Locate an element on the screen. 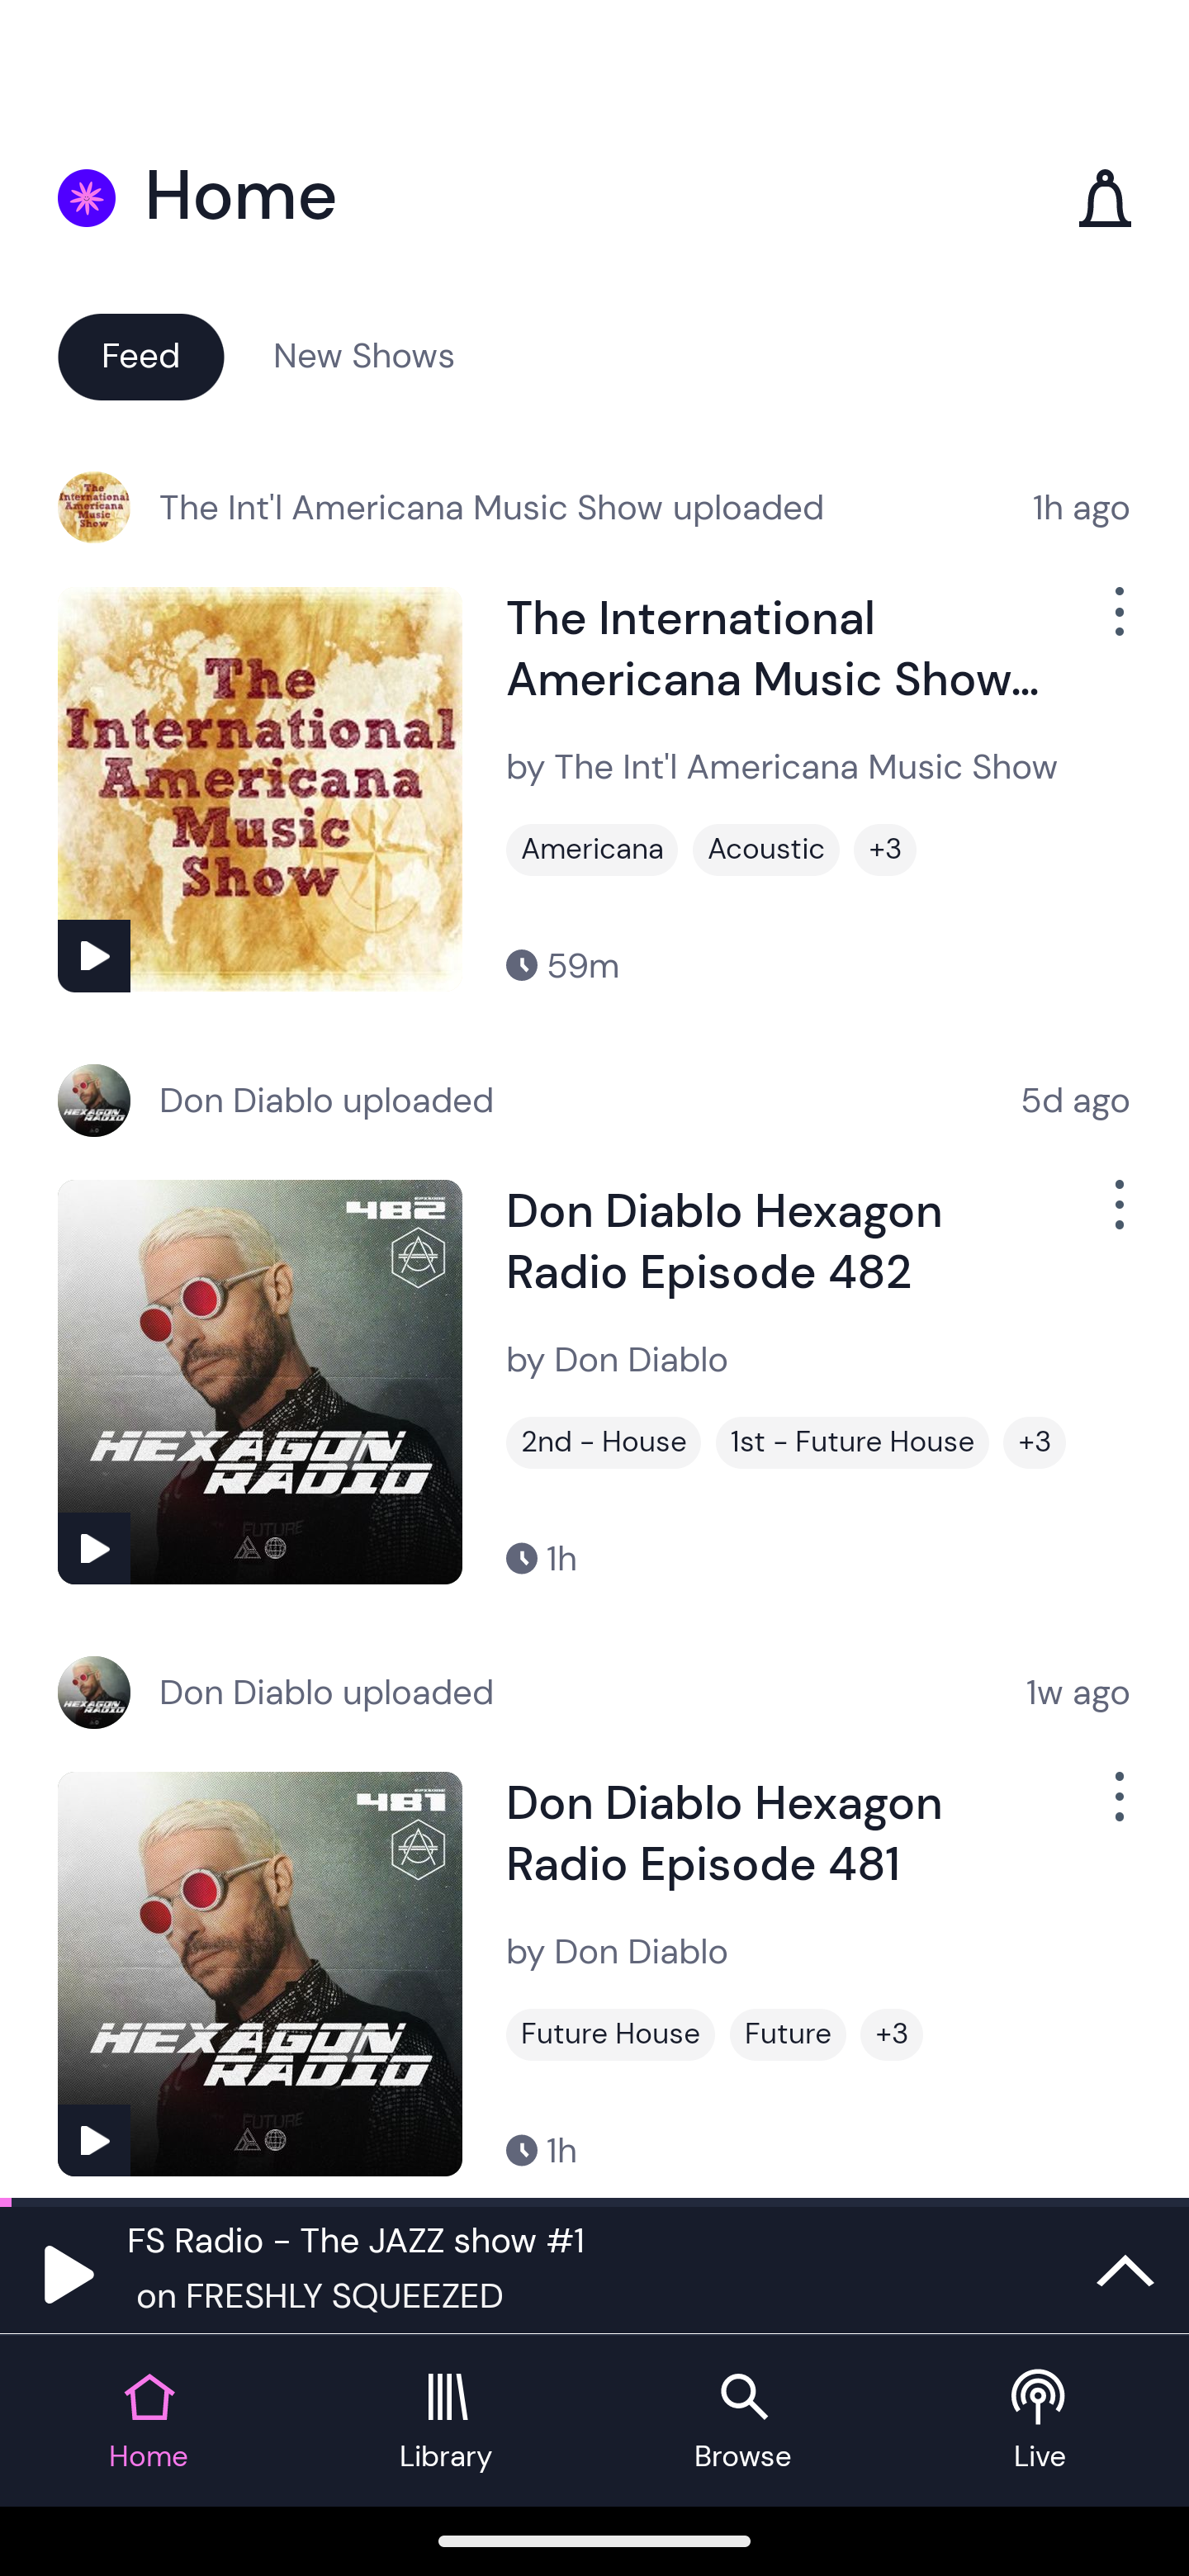  Browse tab Browse is located at coordinates (743, 2421).